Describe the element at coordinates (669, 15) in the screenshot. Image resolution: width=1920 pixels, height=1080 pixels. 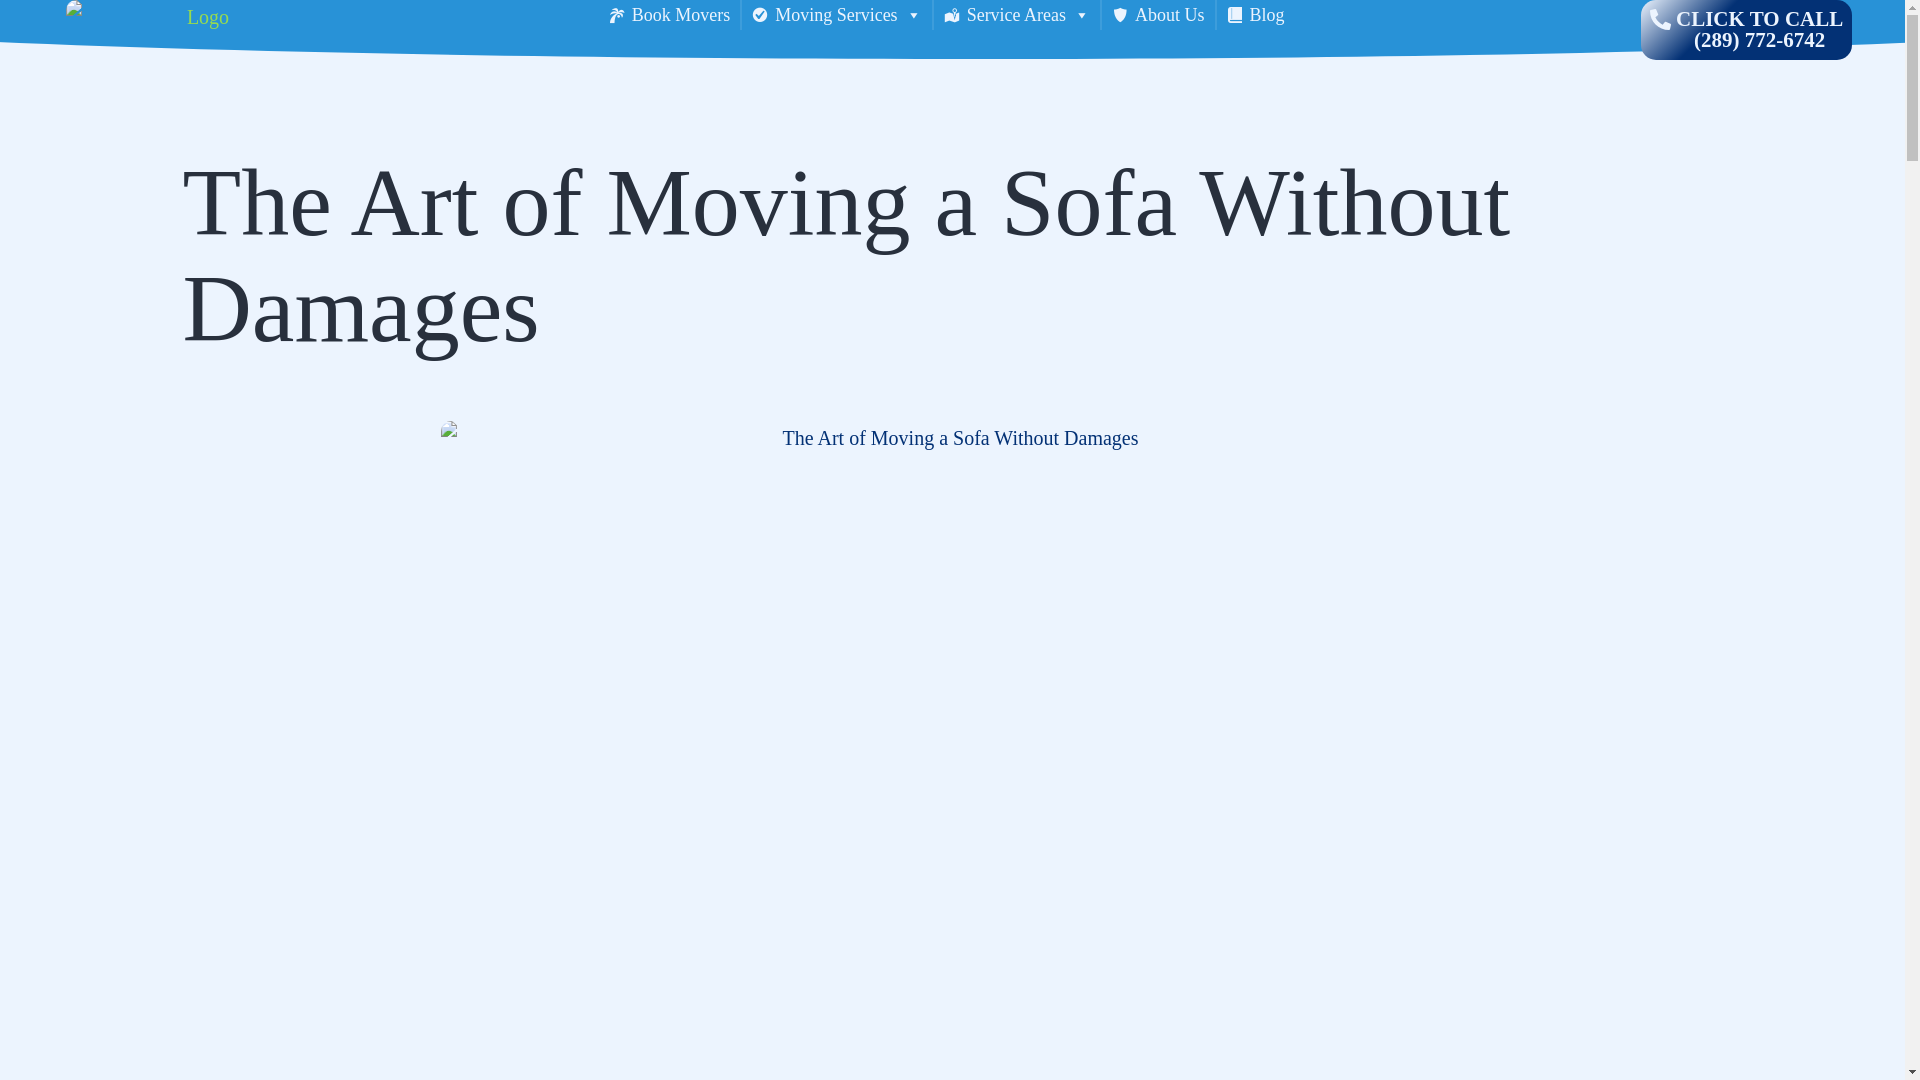
I see `Book Movers` at that location.